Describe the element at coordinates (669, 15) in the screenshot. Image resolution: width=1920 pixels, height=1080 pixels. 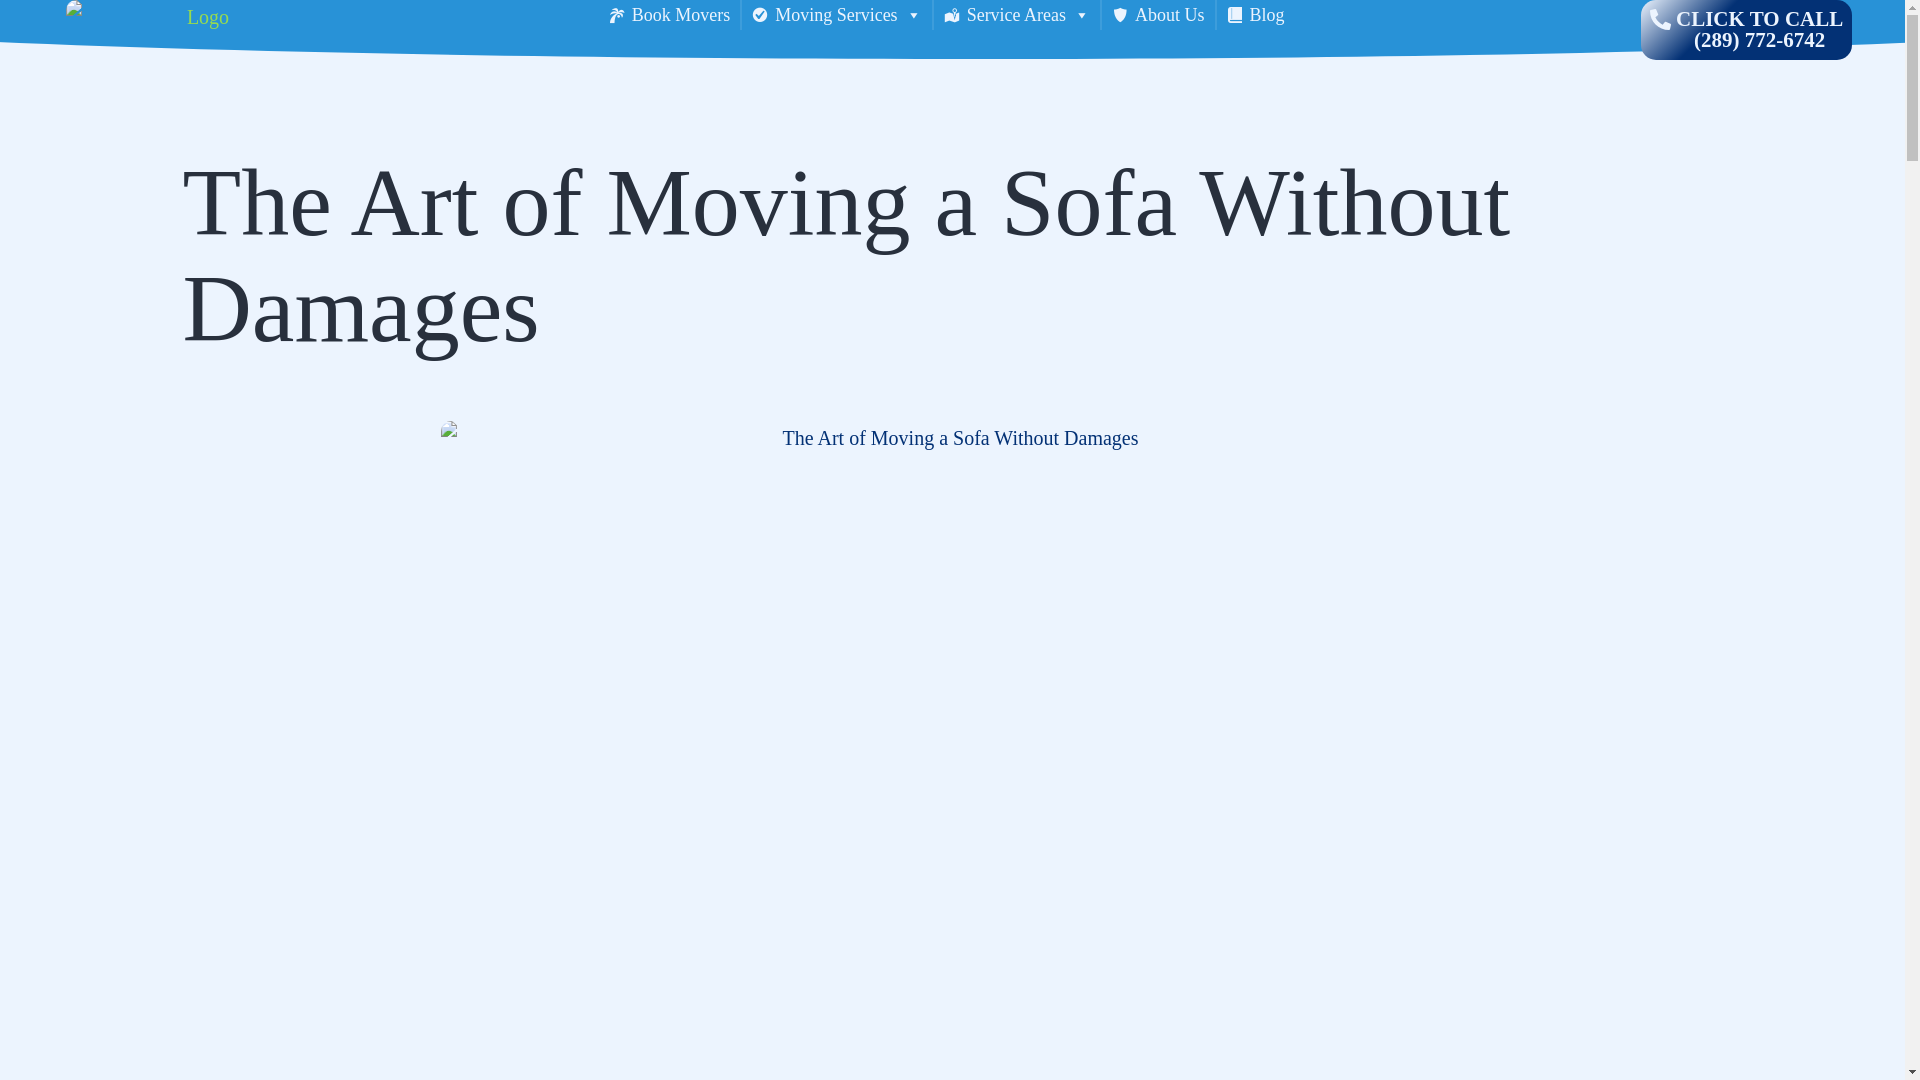
I see `Book Movers` at that location.